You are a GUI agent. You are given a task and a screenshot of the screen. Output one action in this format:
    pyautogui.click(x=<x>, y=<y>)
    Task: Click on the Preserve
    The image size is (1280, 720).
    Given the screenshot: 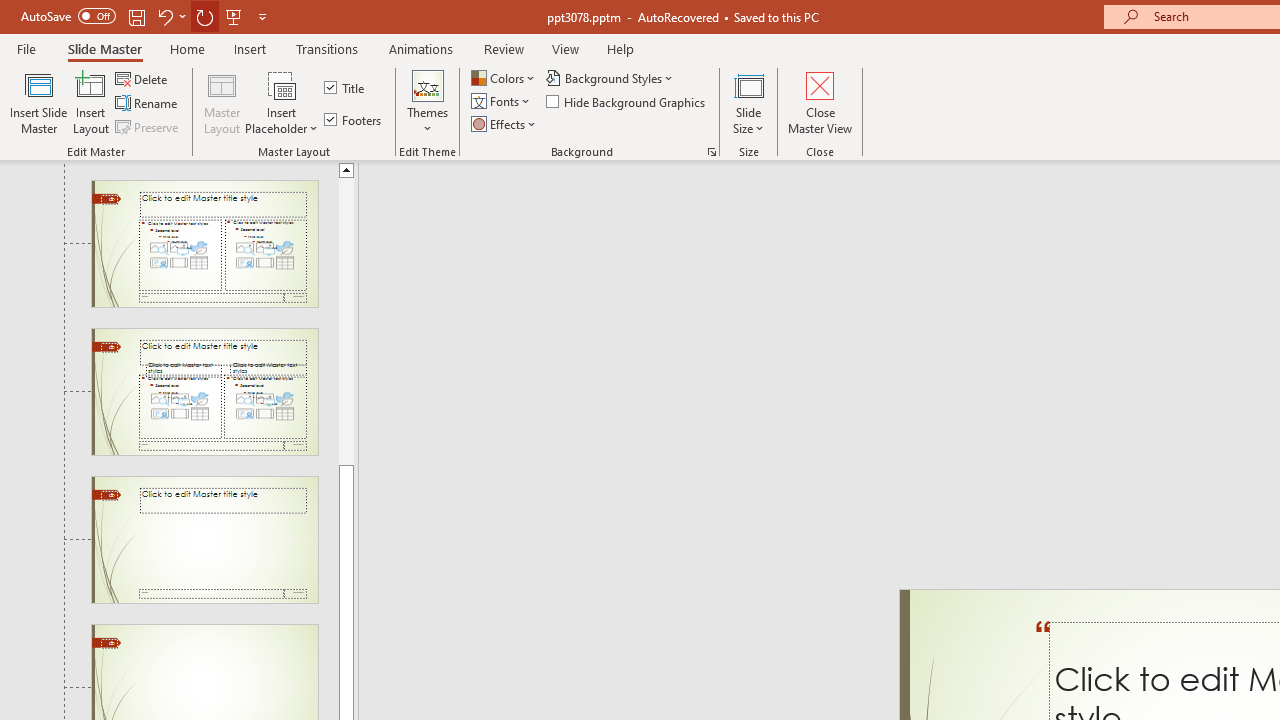 What is the action you would take?
    pyautogui.click(x=148, y=126)
    